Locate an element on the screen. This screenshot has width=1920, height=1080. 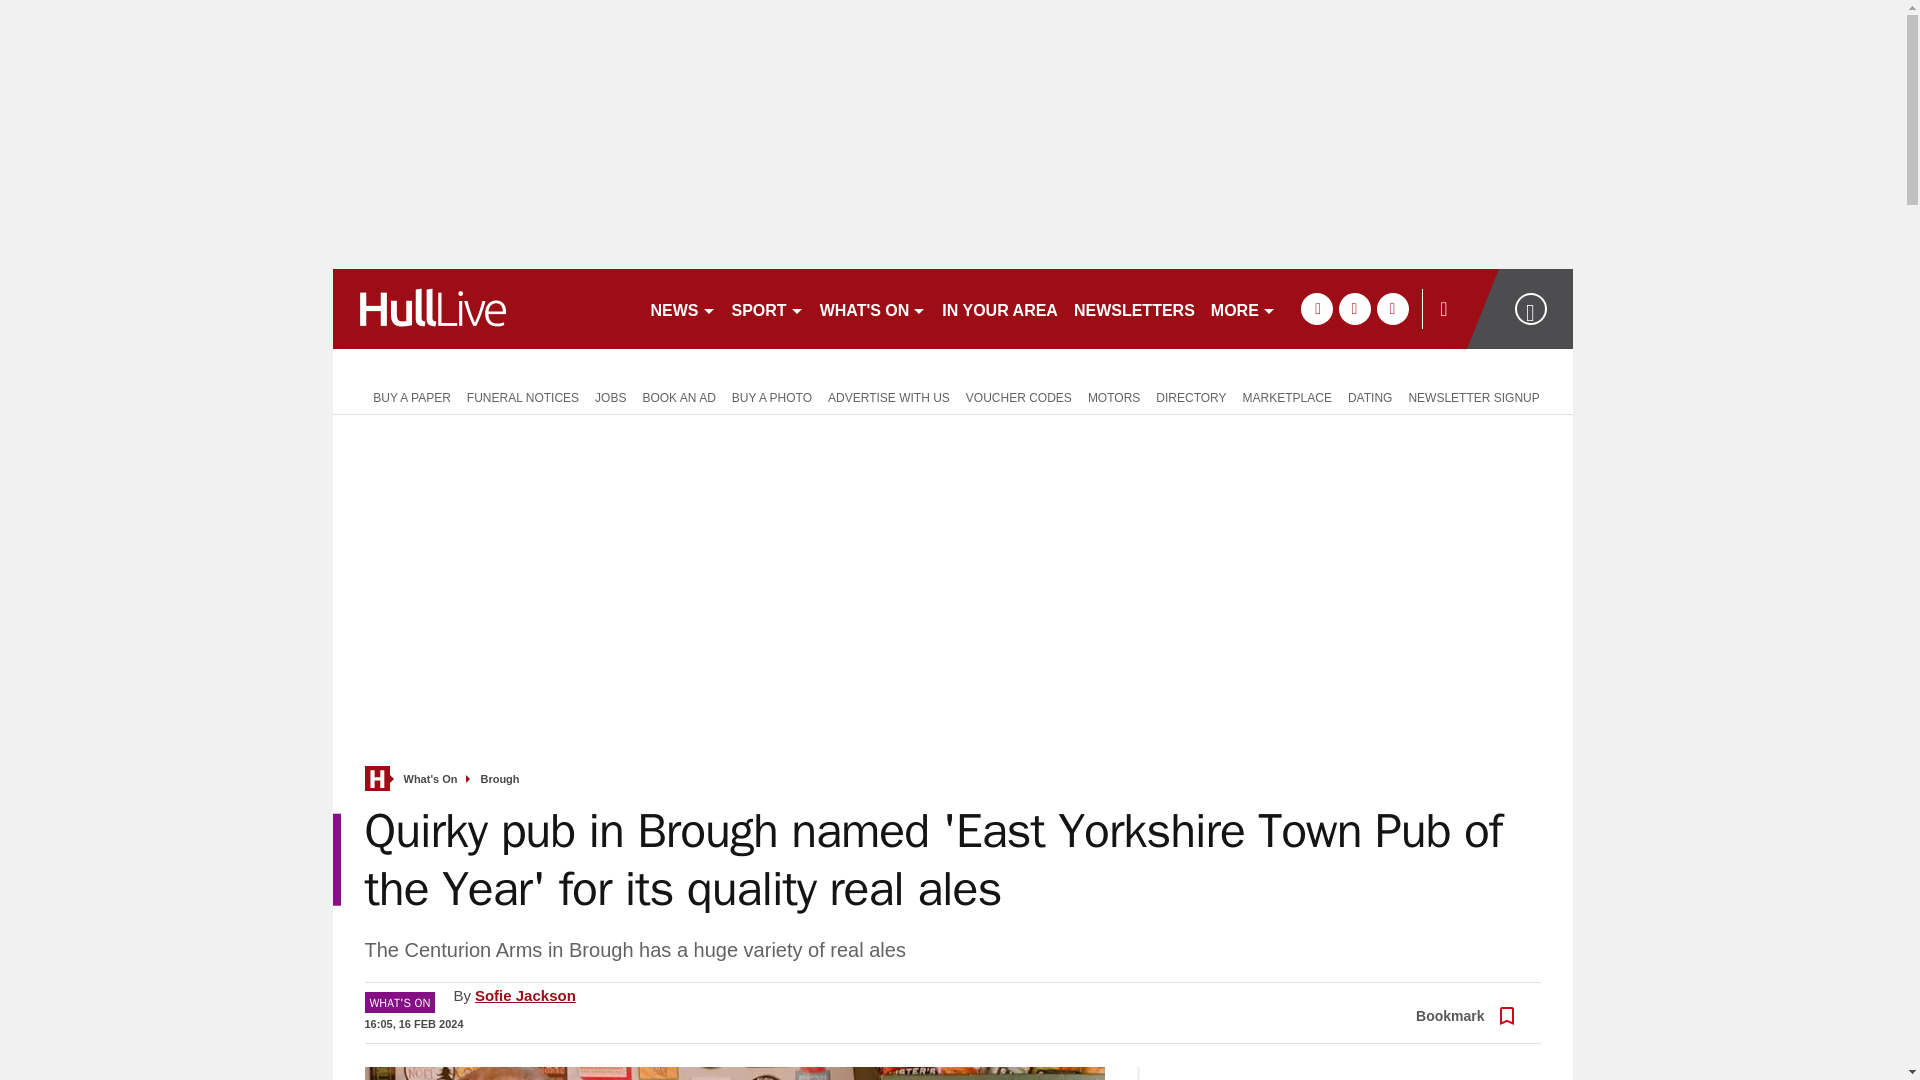
NEWSLETTERS is located at coordinates (1134, 308).